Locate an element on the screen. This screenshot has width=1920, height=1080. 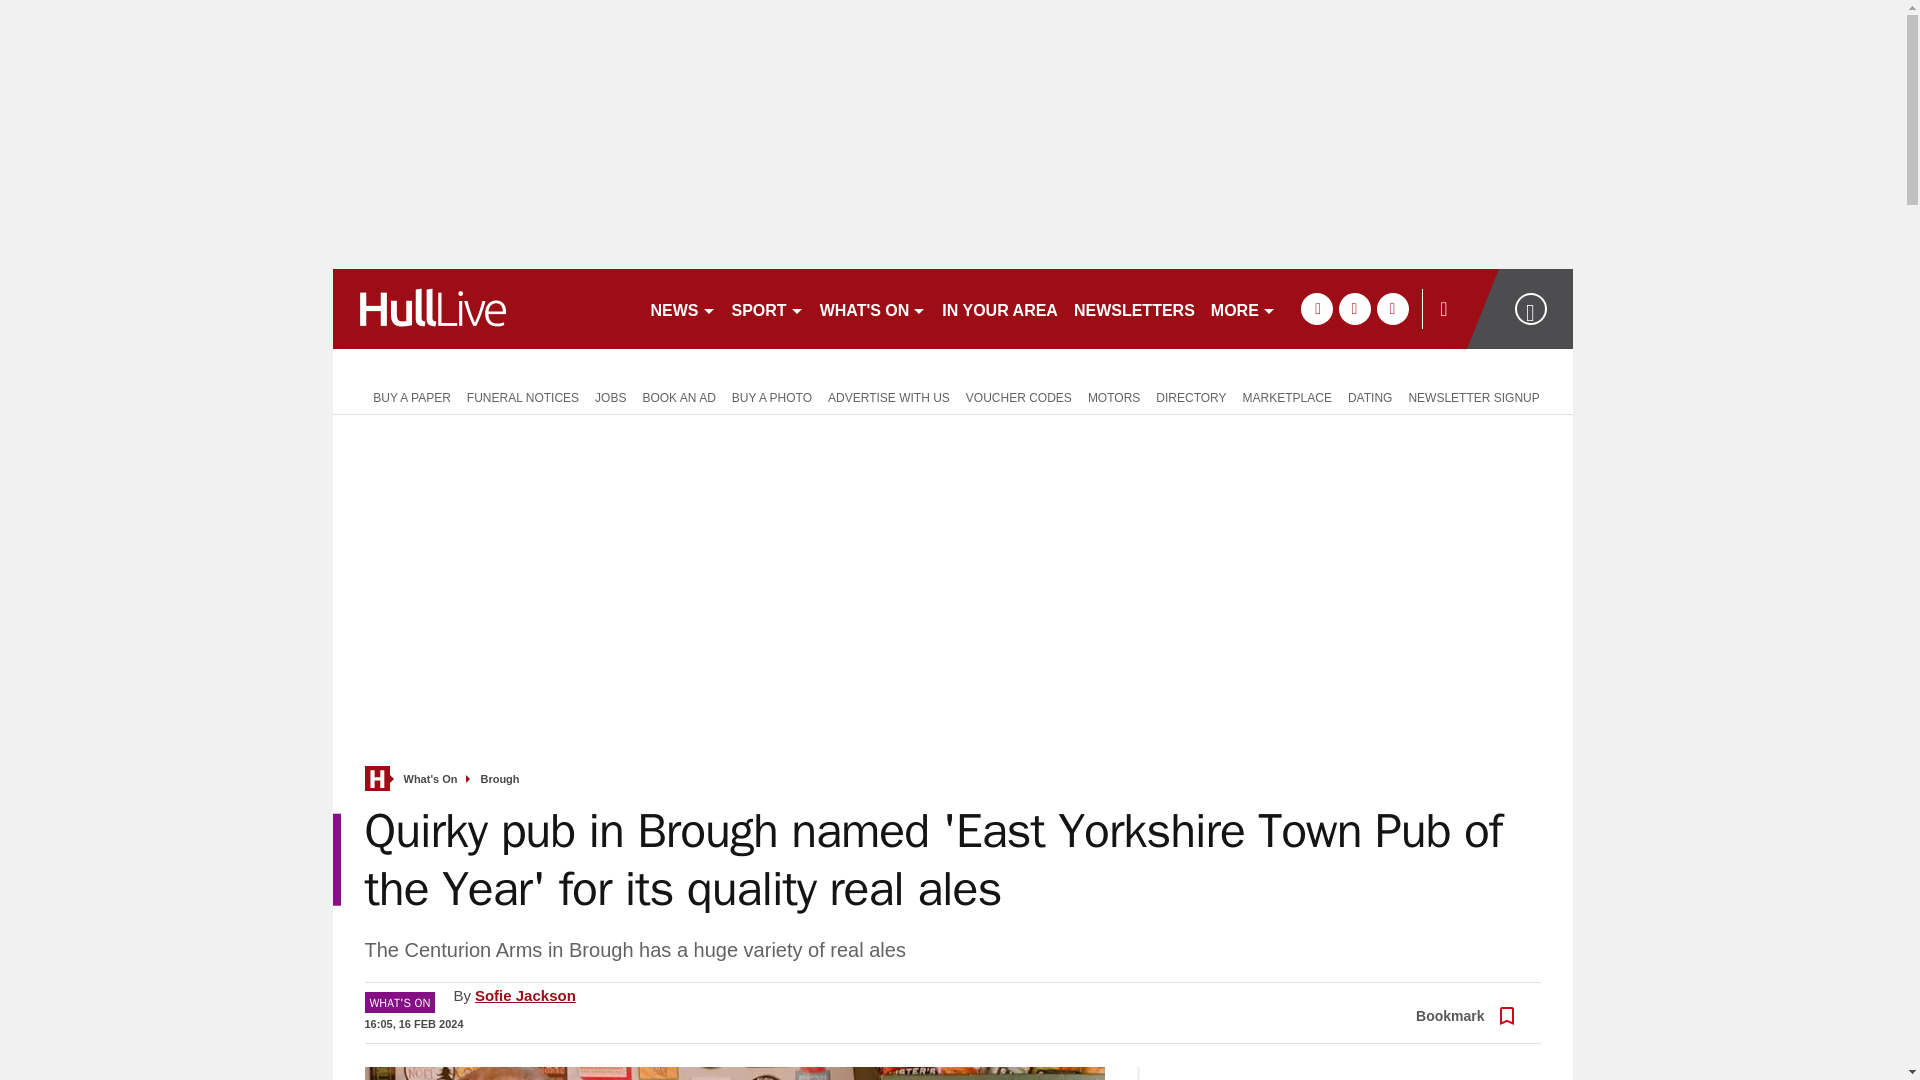
NEWSLETTERS is located at coordinates (1134, 308).